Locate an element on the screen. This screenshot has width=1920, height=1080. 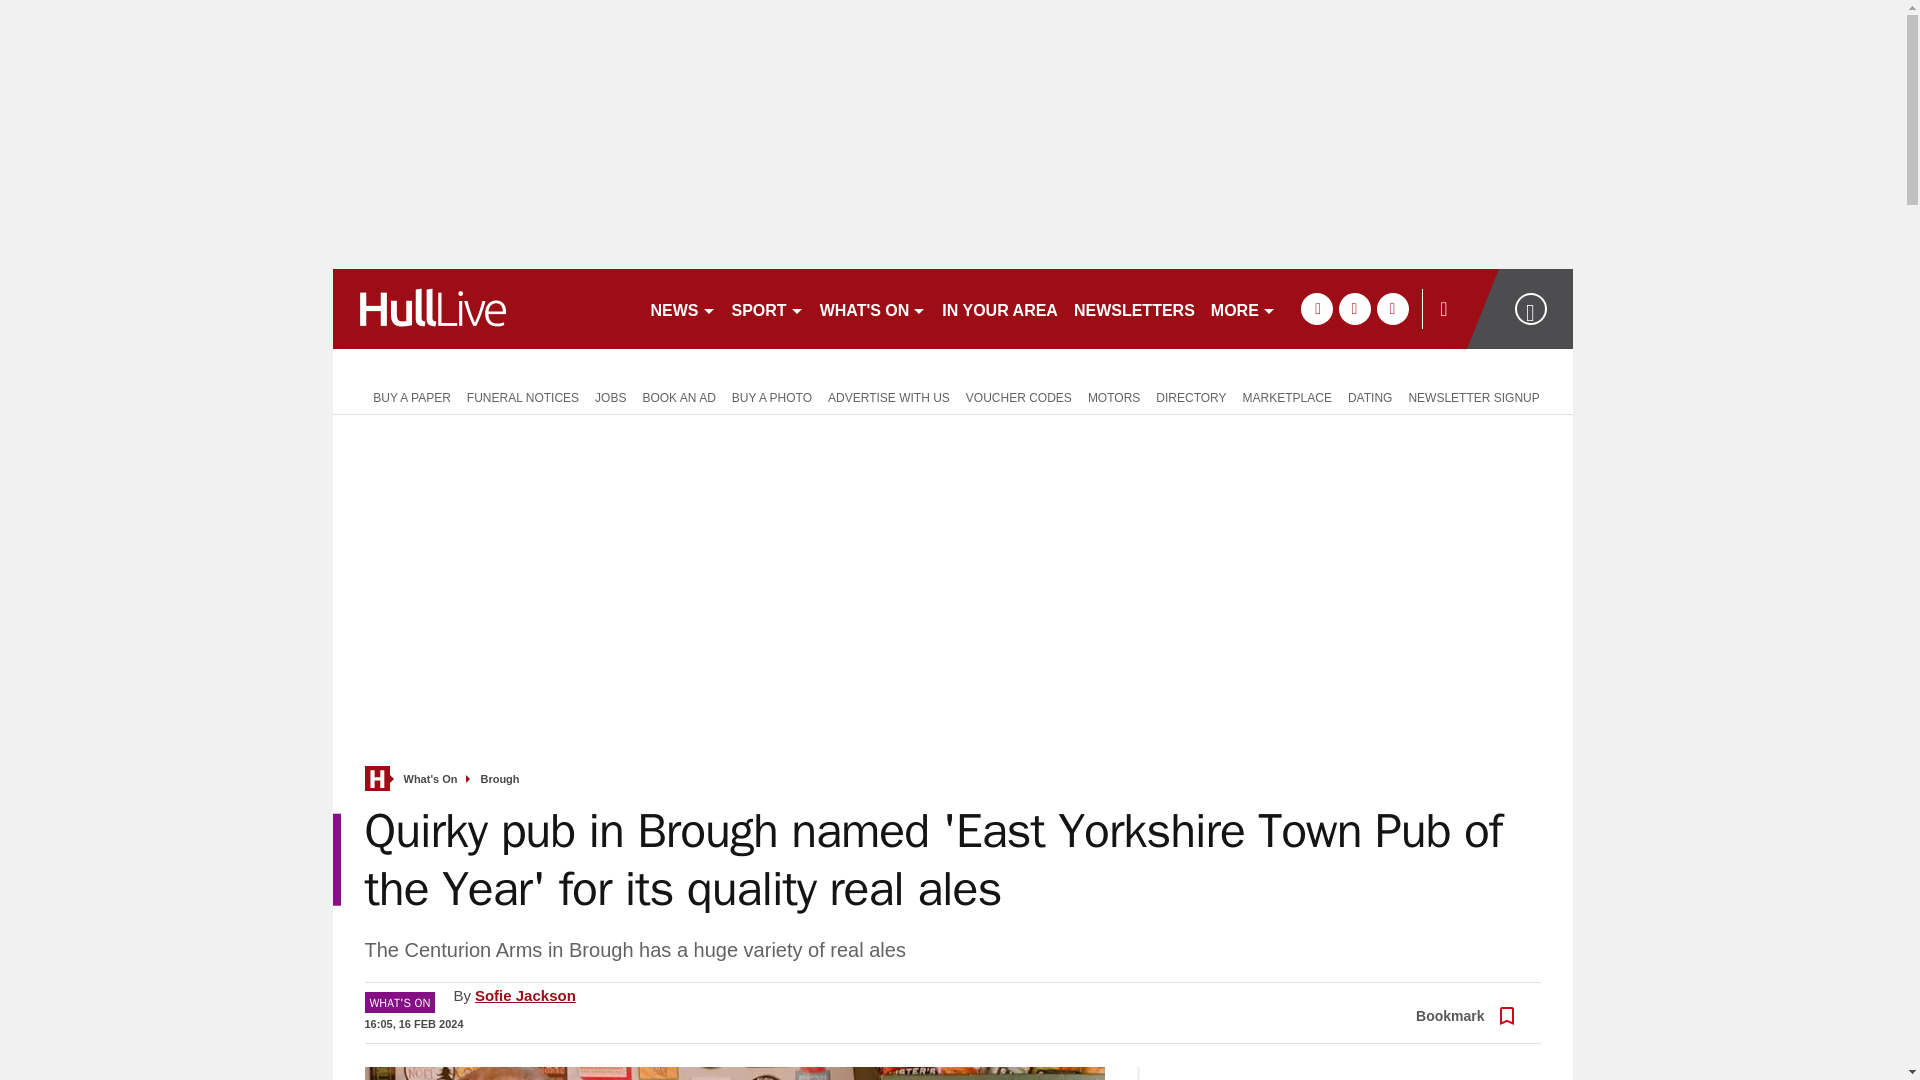
NEWSLETTERS is located at coordinates (1134, 308).